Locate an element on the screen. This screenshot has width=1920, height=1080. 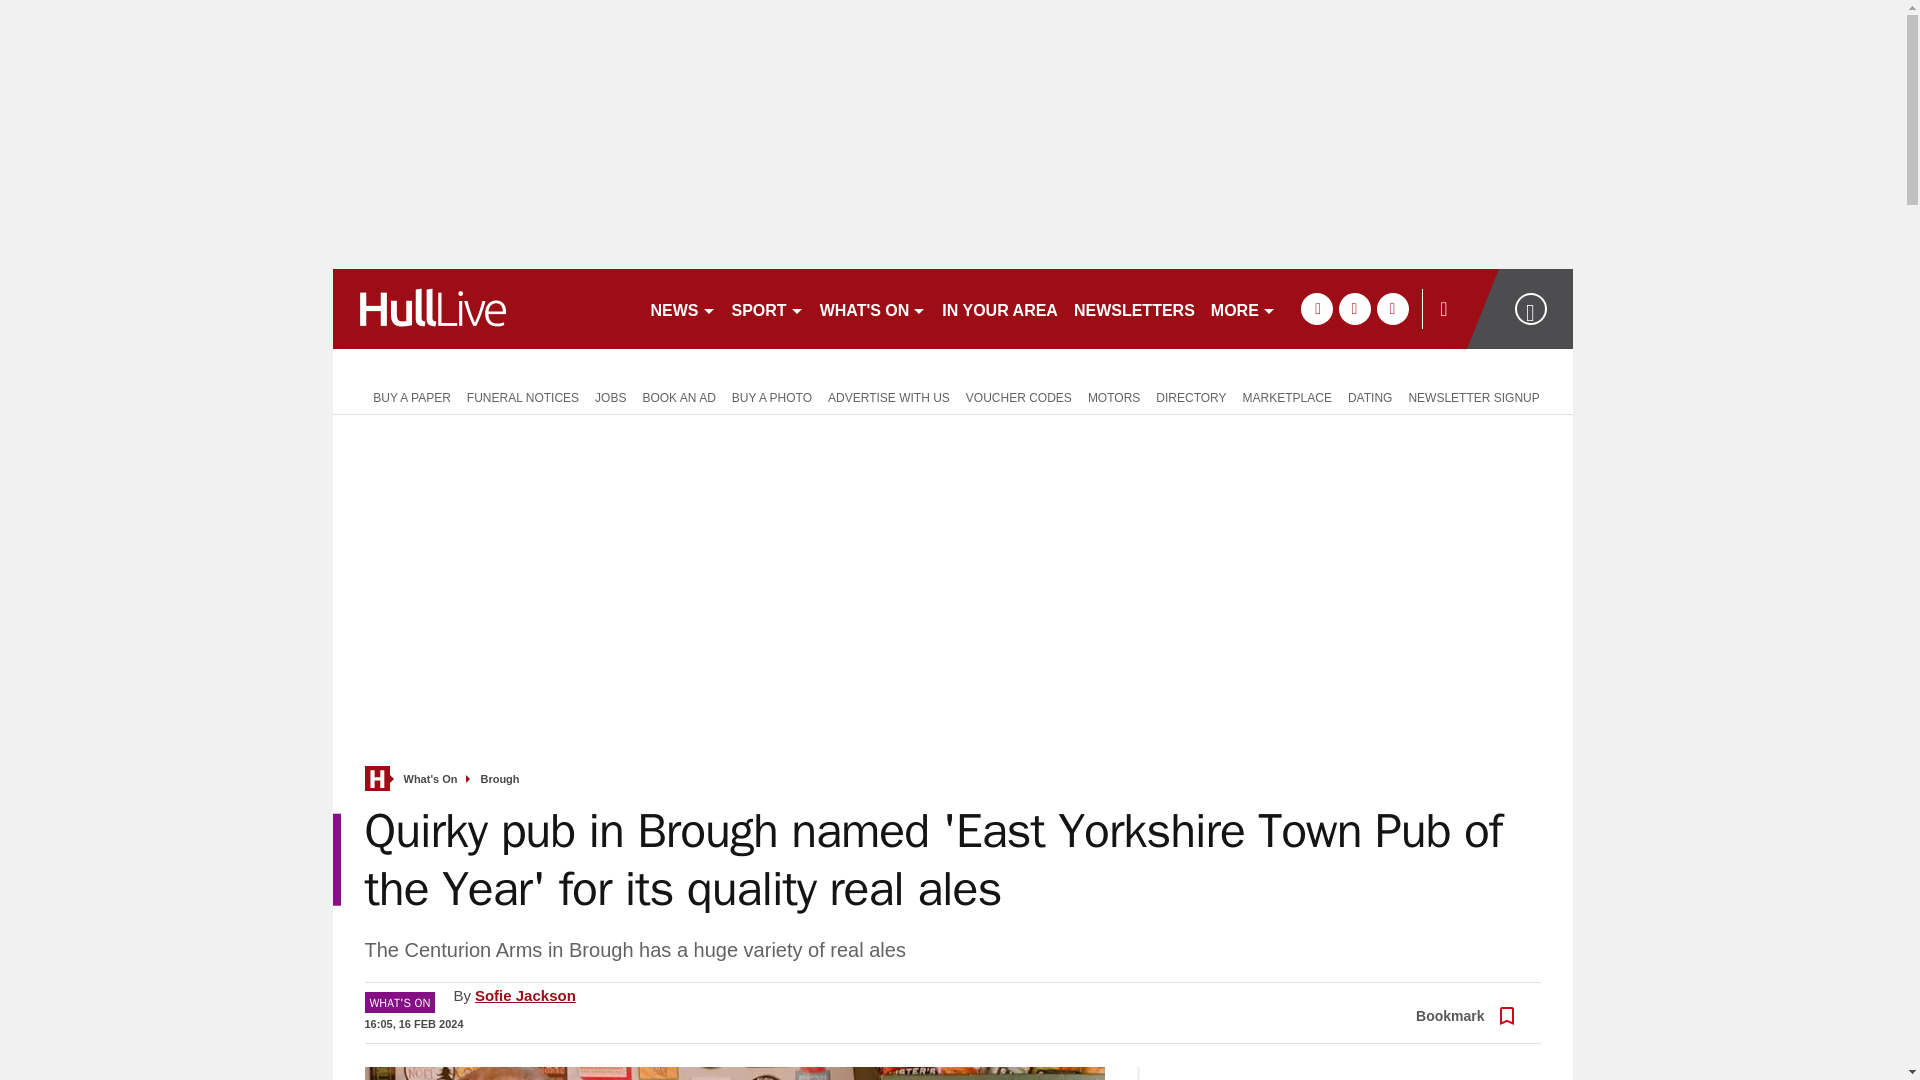
NEWSLETTERS is located at coordinates (1134, 308).